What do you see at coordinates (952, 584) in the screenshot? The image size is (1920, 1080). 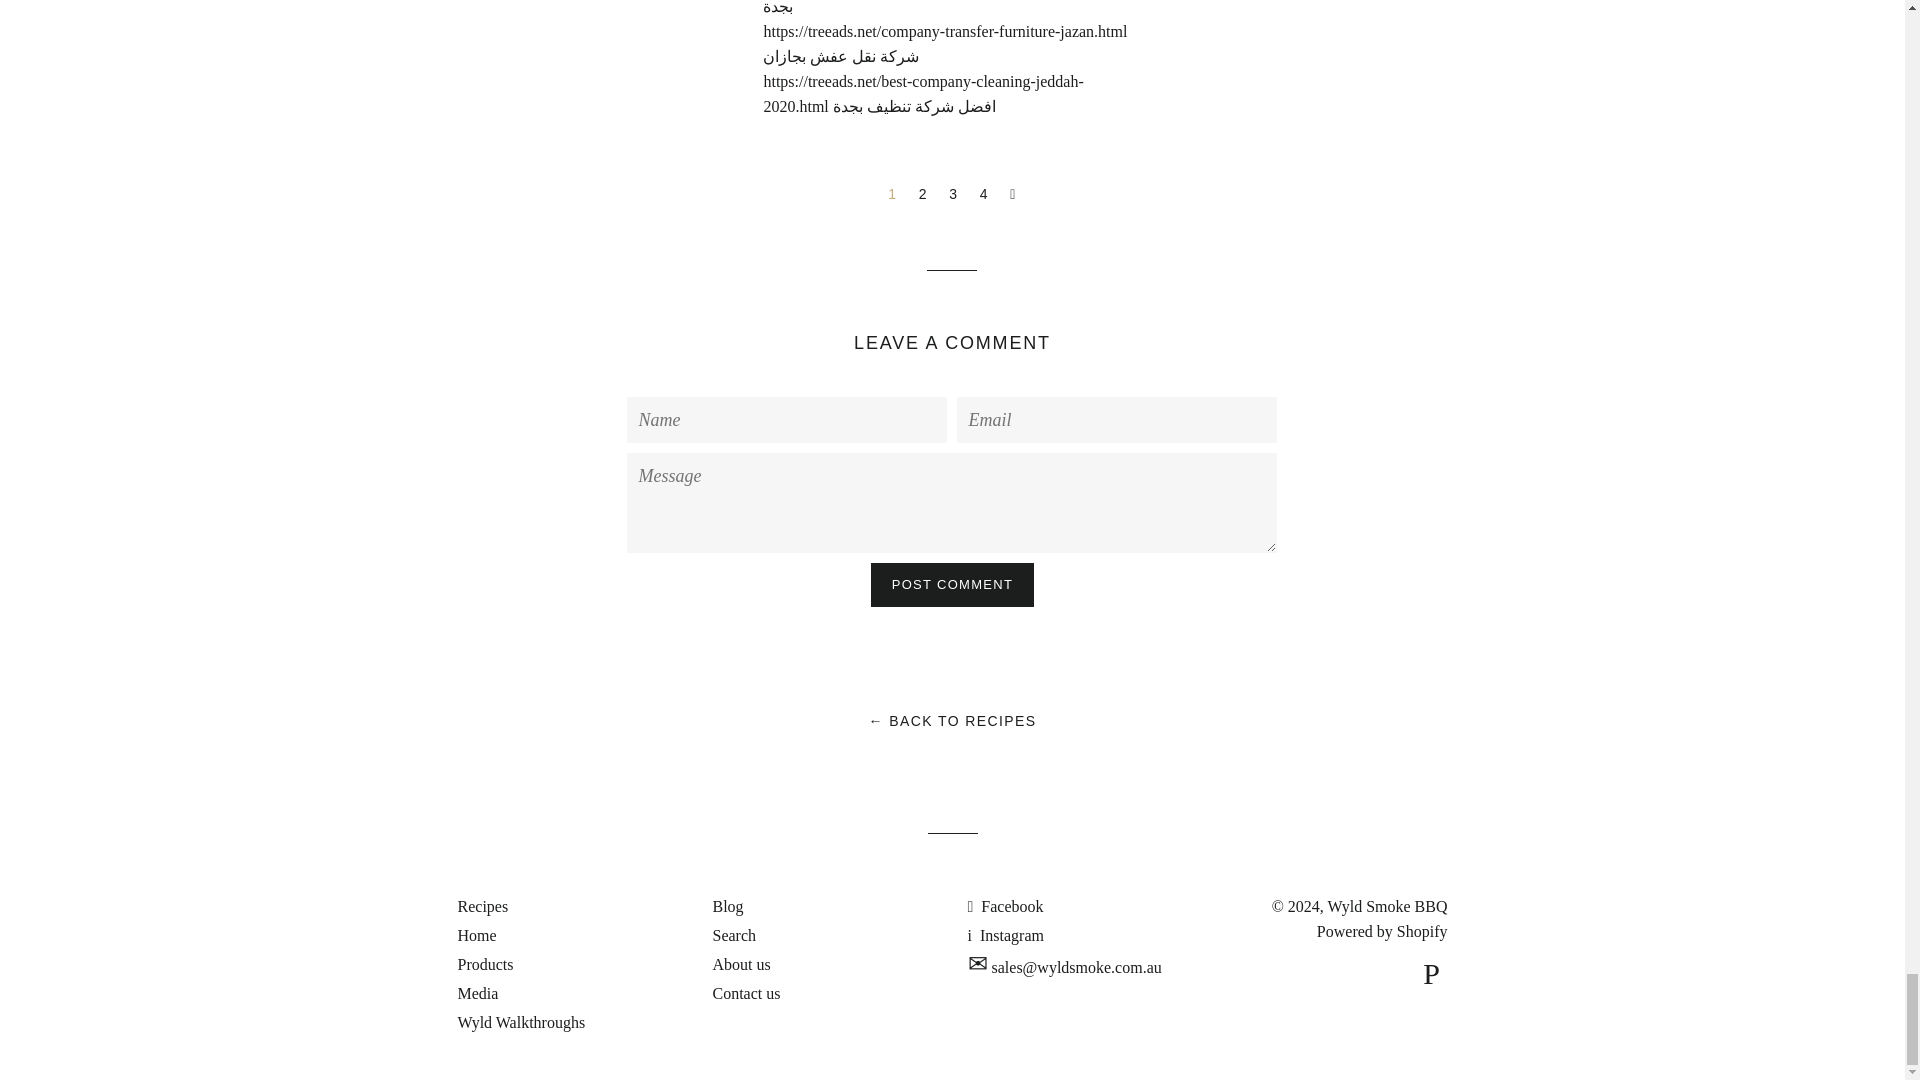 I see `Post comment` at bounding box center [952, 584].